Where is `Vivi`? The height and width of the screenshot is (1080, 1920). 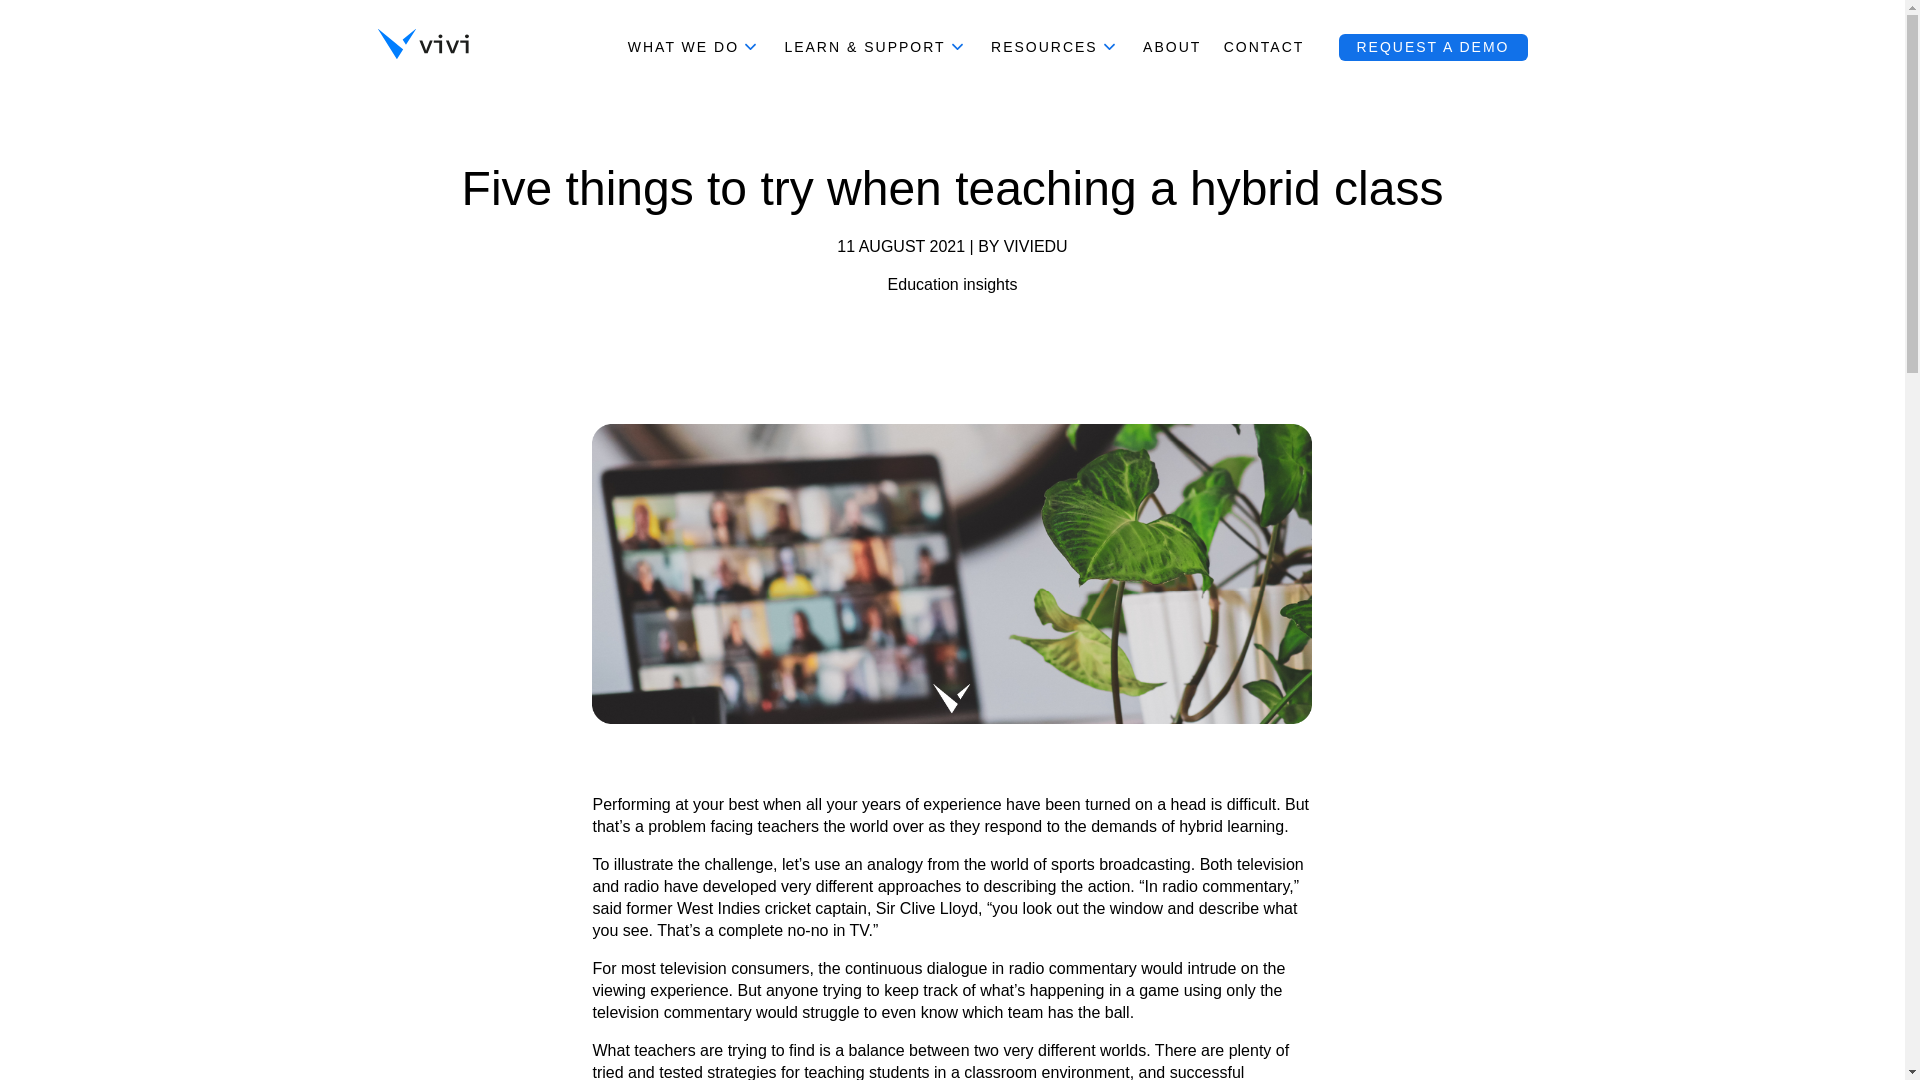 Vivi is located at coordinates (423, 46).